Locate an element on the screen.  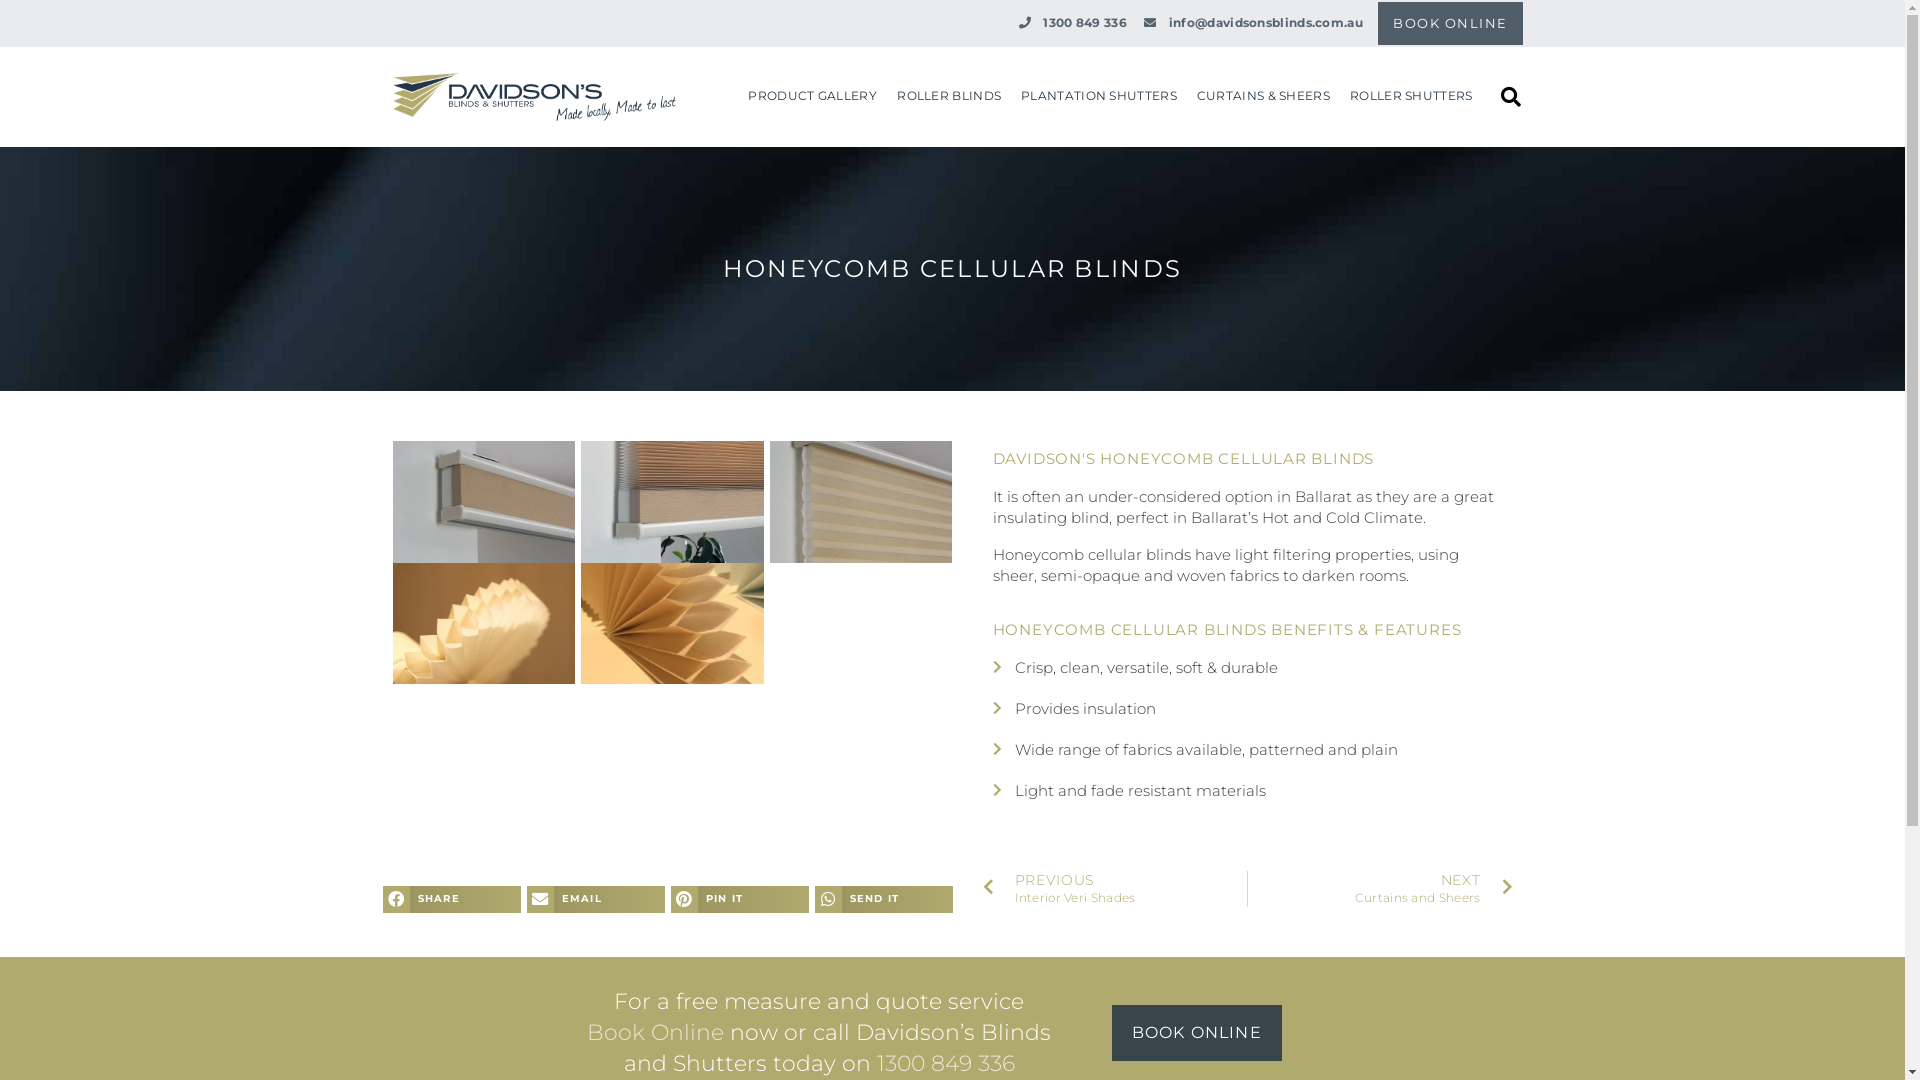
1300 849 336 is located at coordinates (1072, 24).